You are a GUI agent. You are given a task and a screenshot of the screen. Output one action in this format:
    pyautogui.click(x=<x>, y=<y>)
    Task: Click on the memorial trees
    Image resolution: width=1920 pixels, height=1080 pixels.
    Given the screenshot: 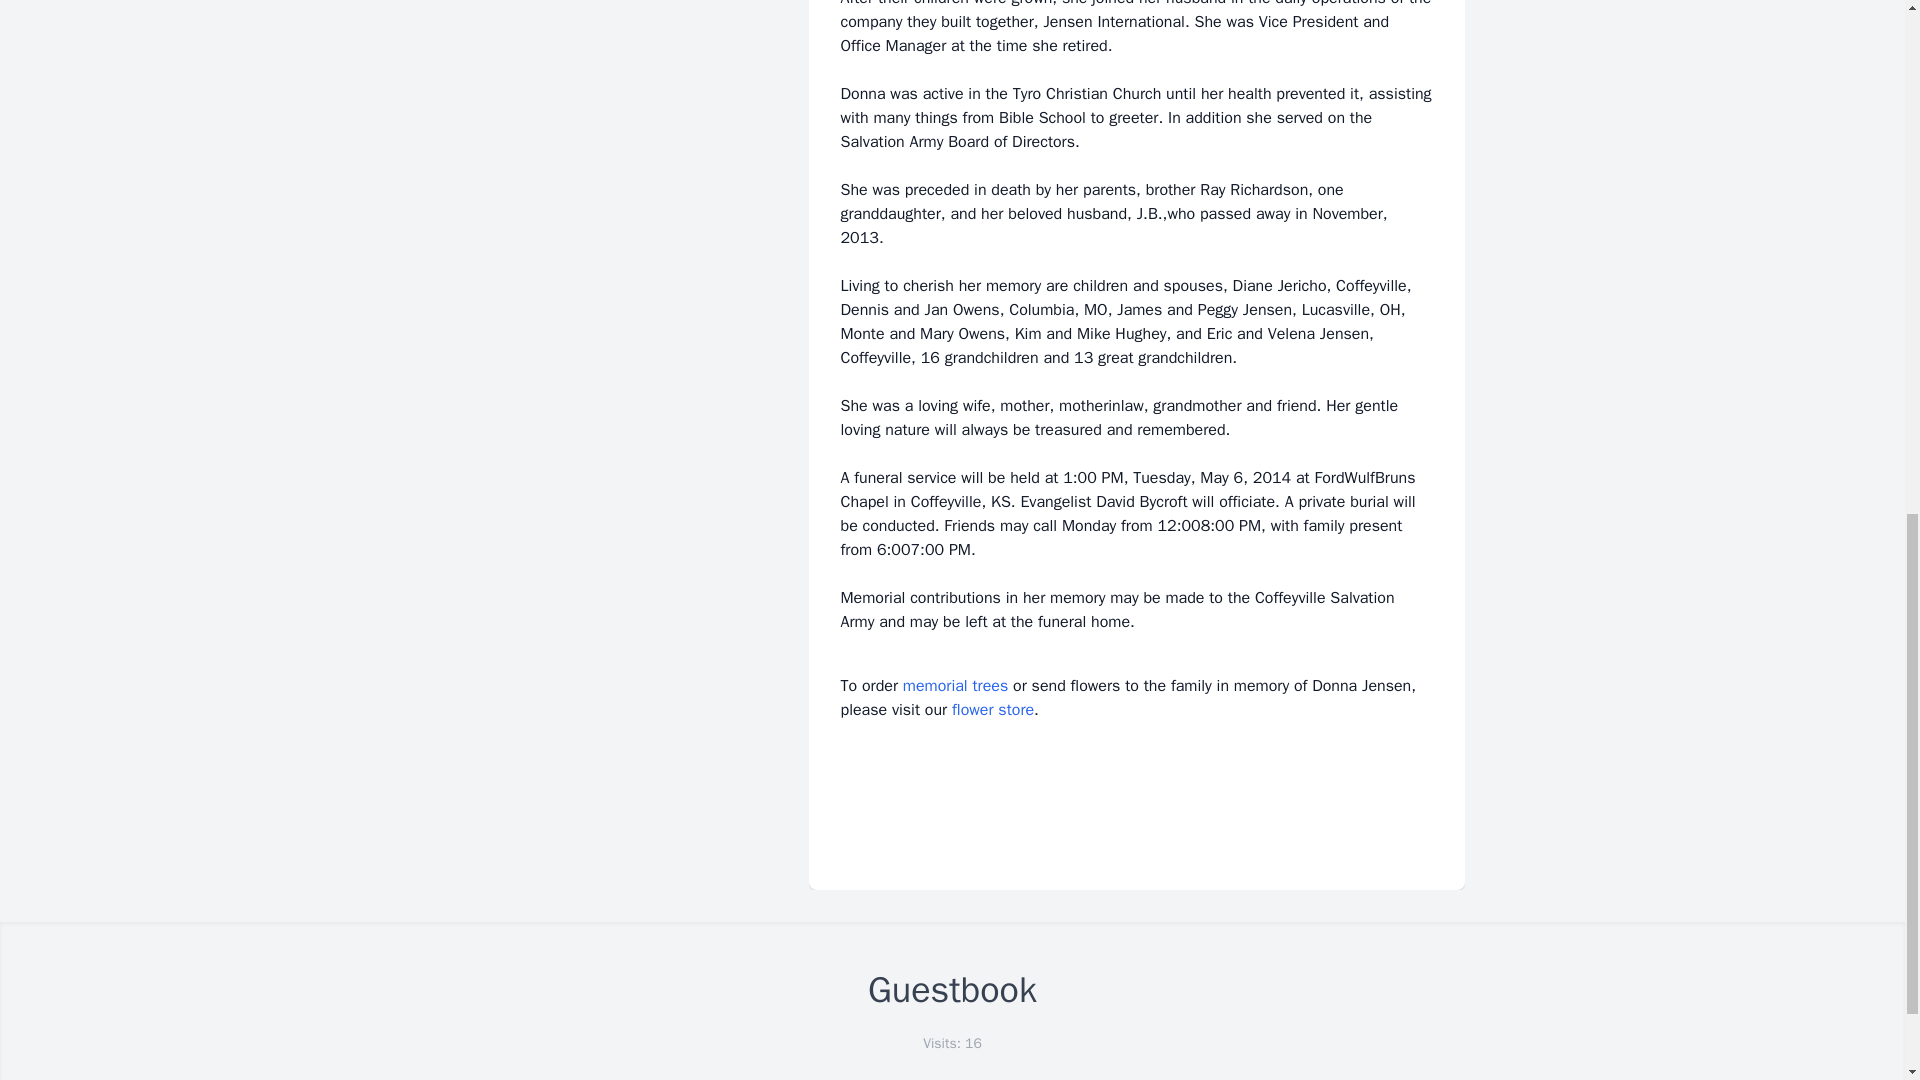 What is the action you would take?
    pyautogui.click(x=955, y=686)
    